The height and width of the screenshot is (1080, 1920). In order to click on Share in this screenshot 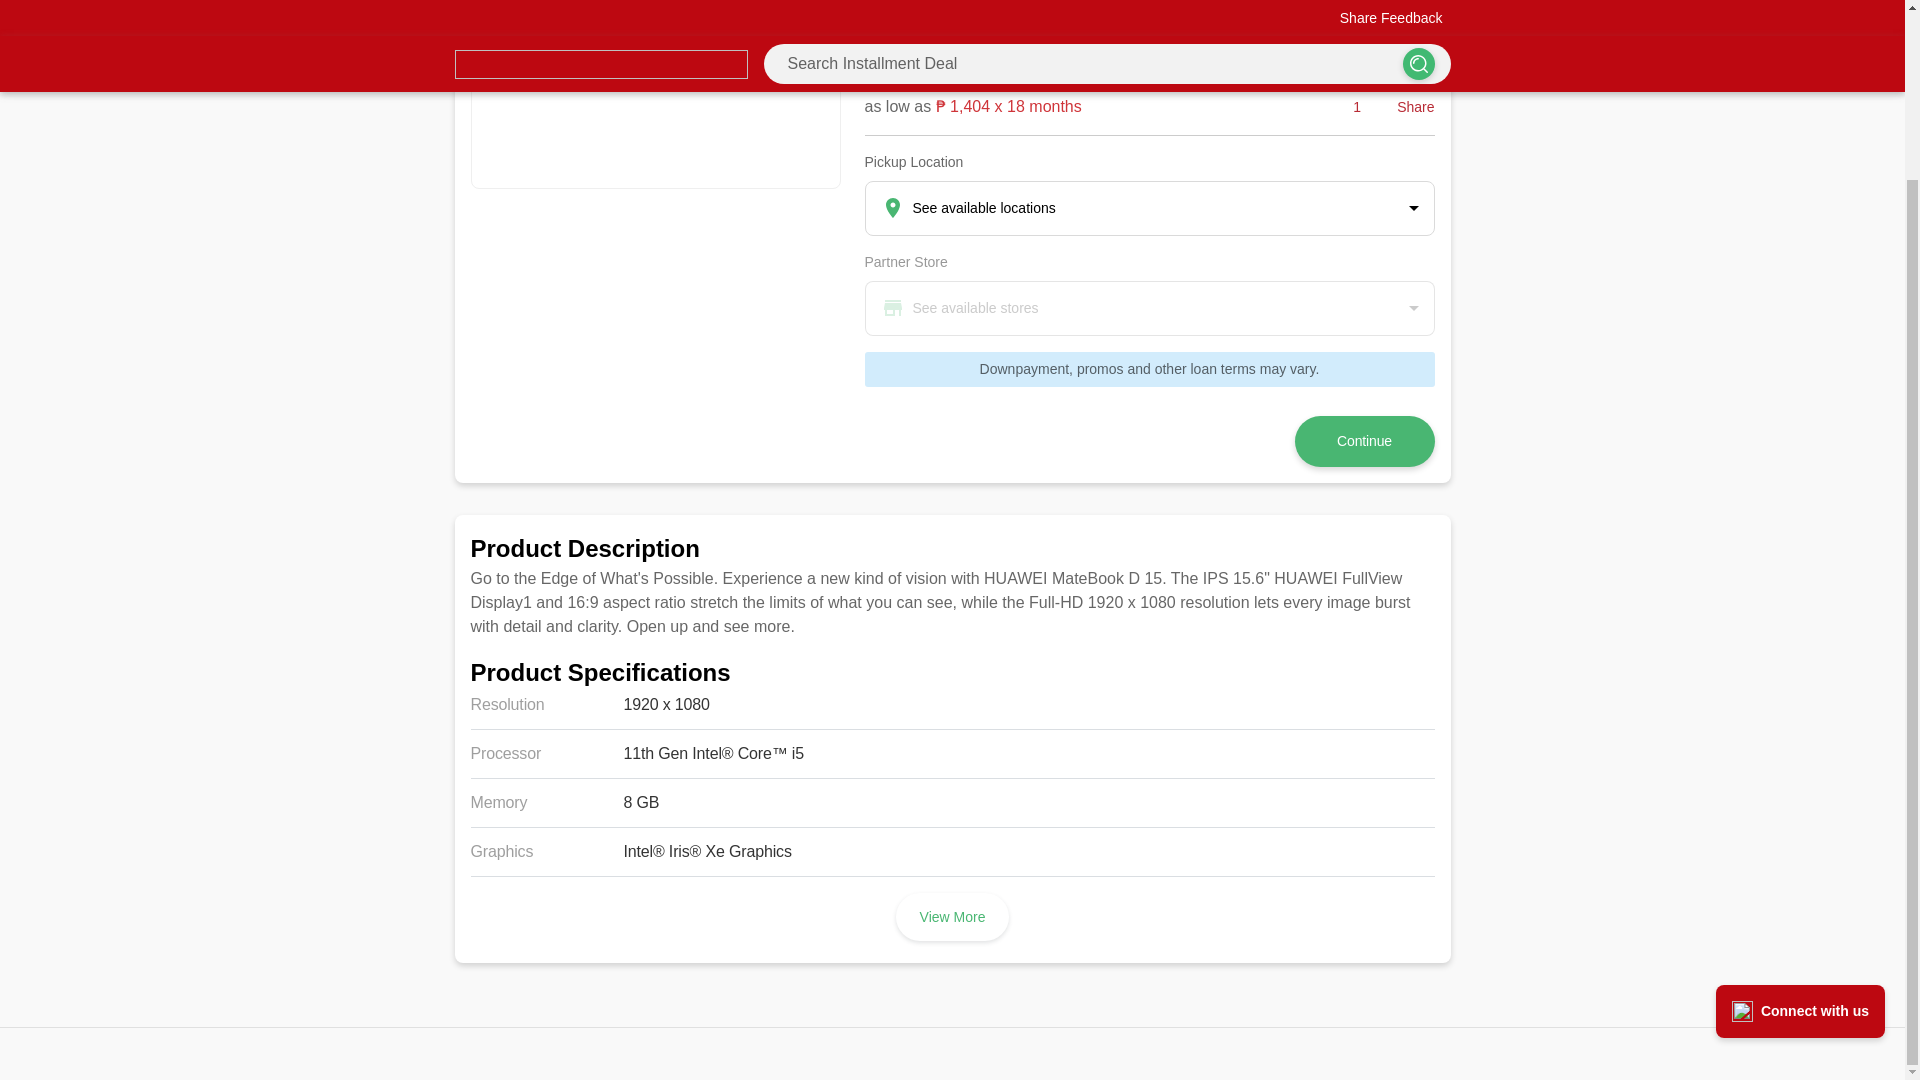, I will do `click(1403, 106)`.